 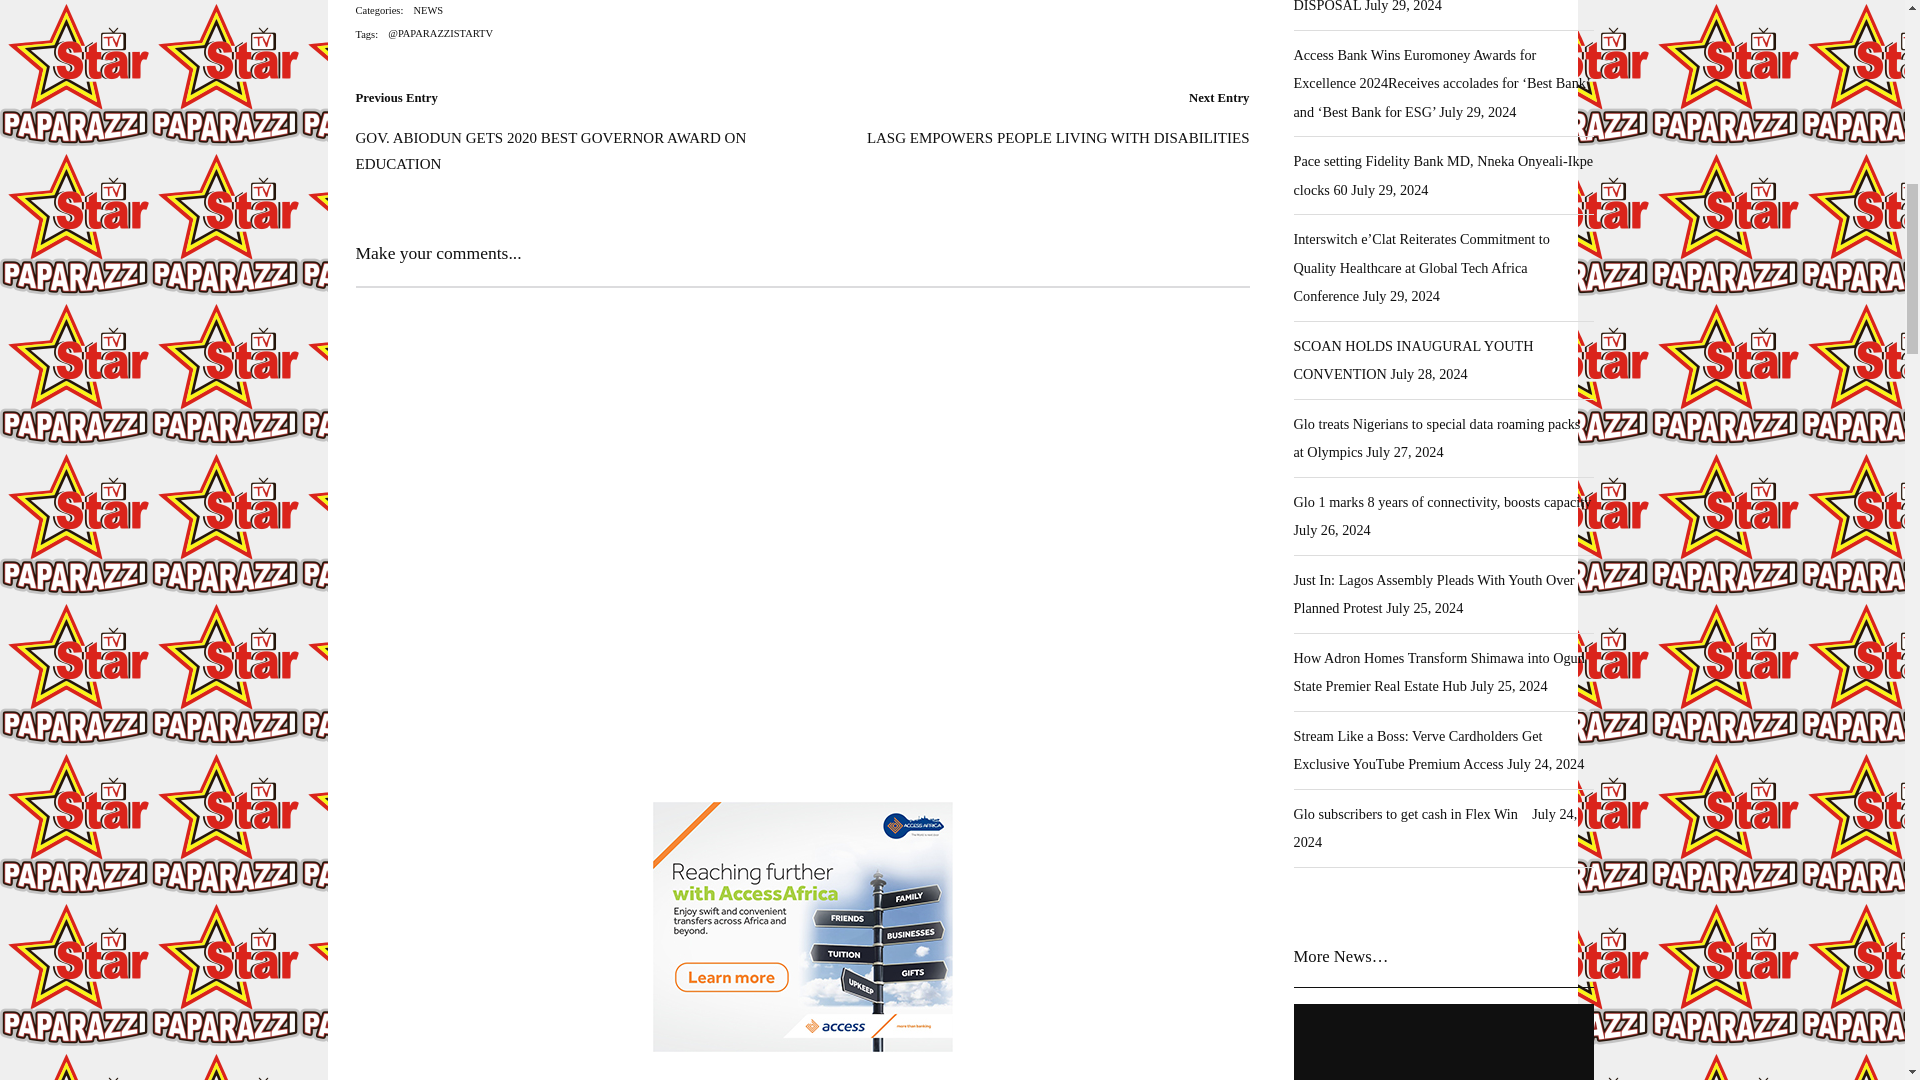 What do you see at coordinates (427, 11) in the screenshot?
I see `NEWS` at bounding box center [427, 11].